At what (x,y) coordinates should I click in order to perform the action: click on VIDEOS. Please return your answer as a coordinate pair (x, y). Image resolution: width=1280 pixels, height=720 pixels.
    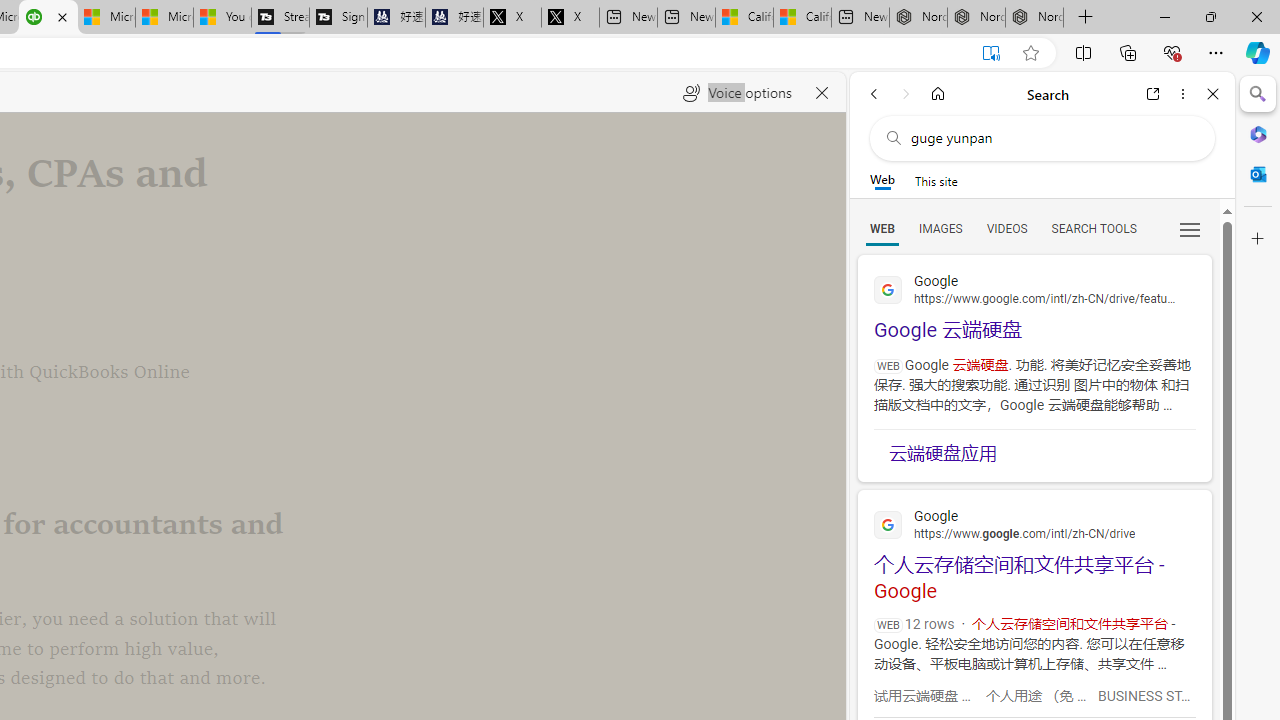
    Looking at the image, I should click on (1006, 228).